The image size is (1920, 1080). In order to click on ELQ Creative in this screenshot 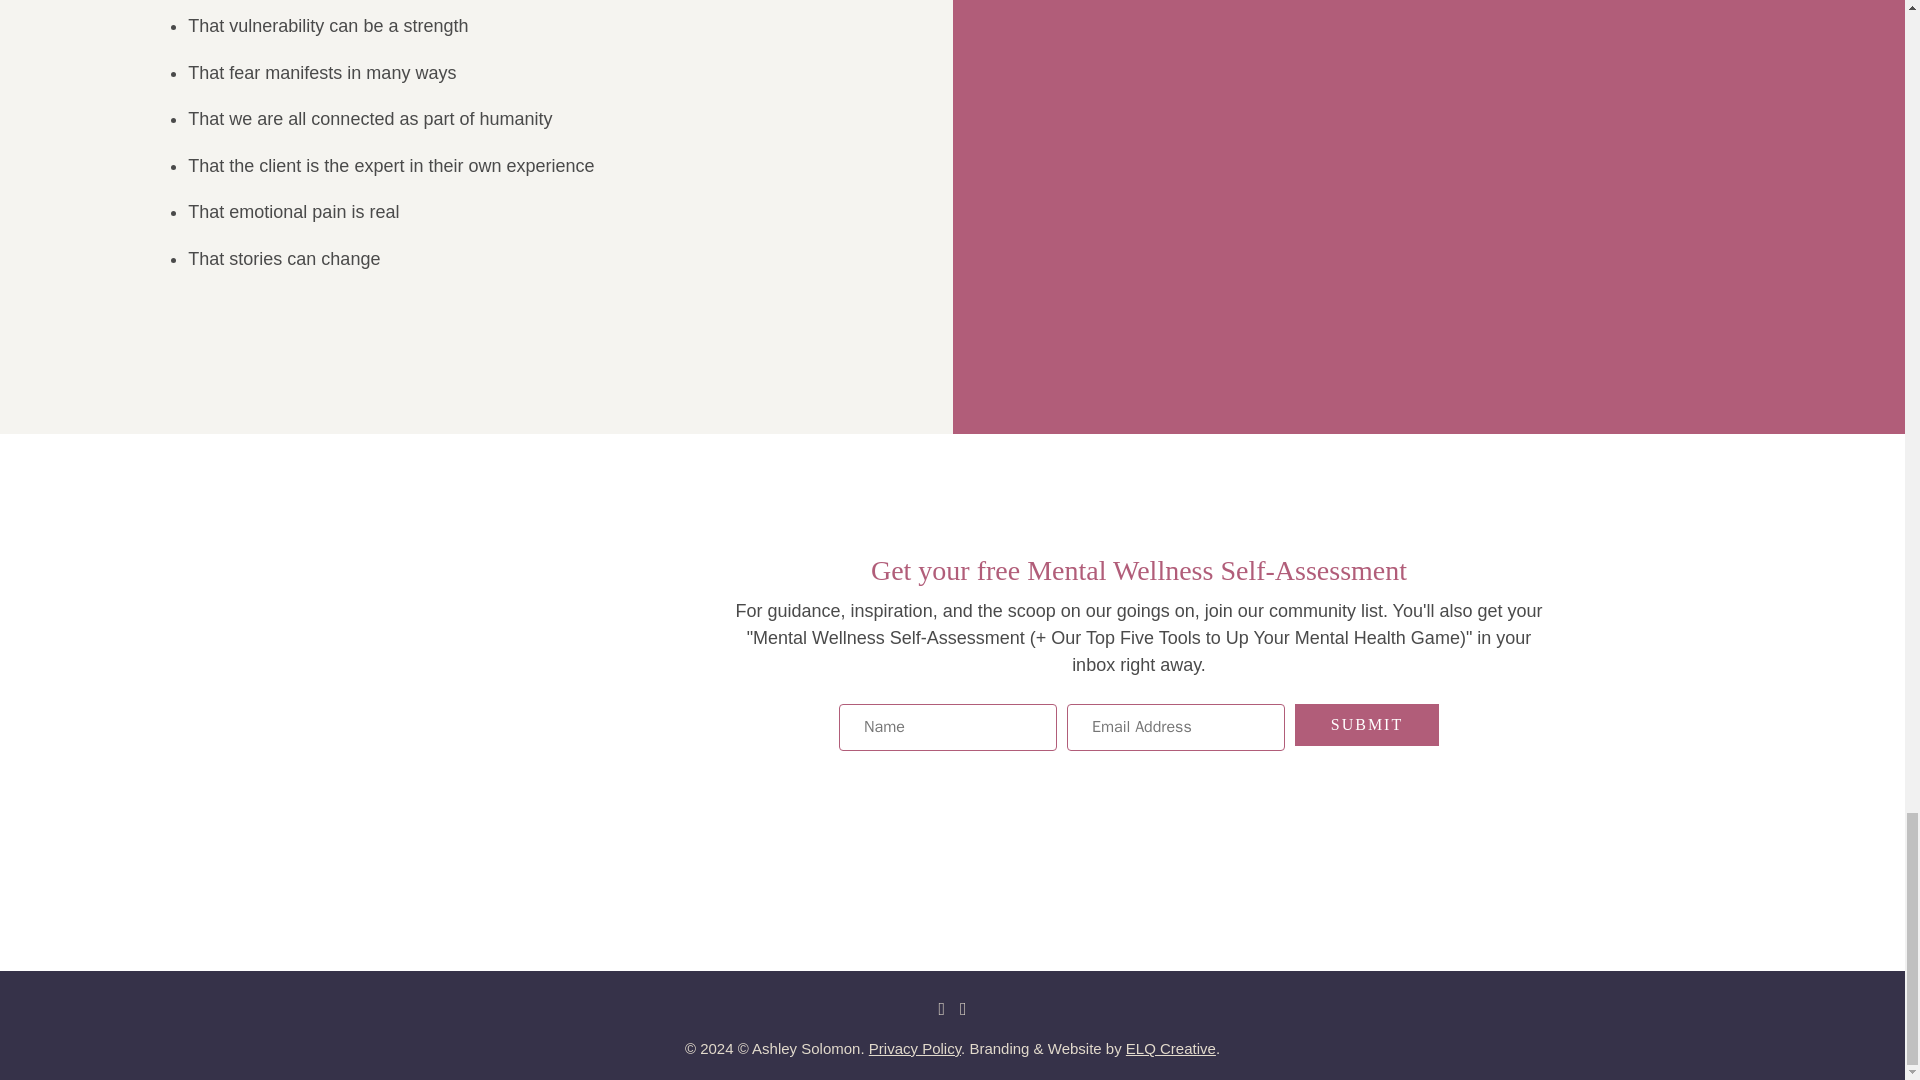, I will do `click(1170, 1048)`.